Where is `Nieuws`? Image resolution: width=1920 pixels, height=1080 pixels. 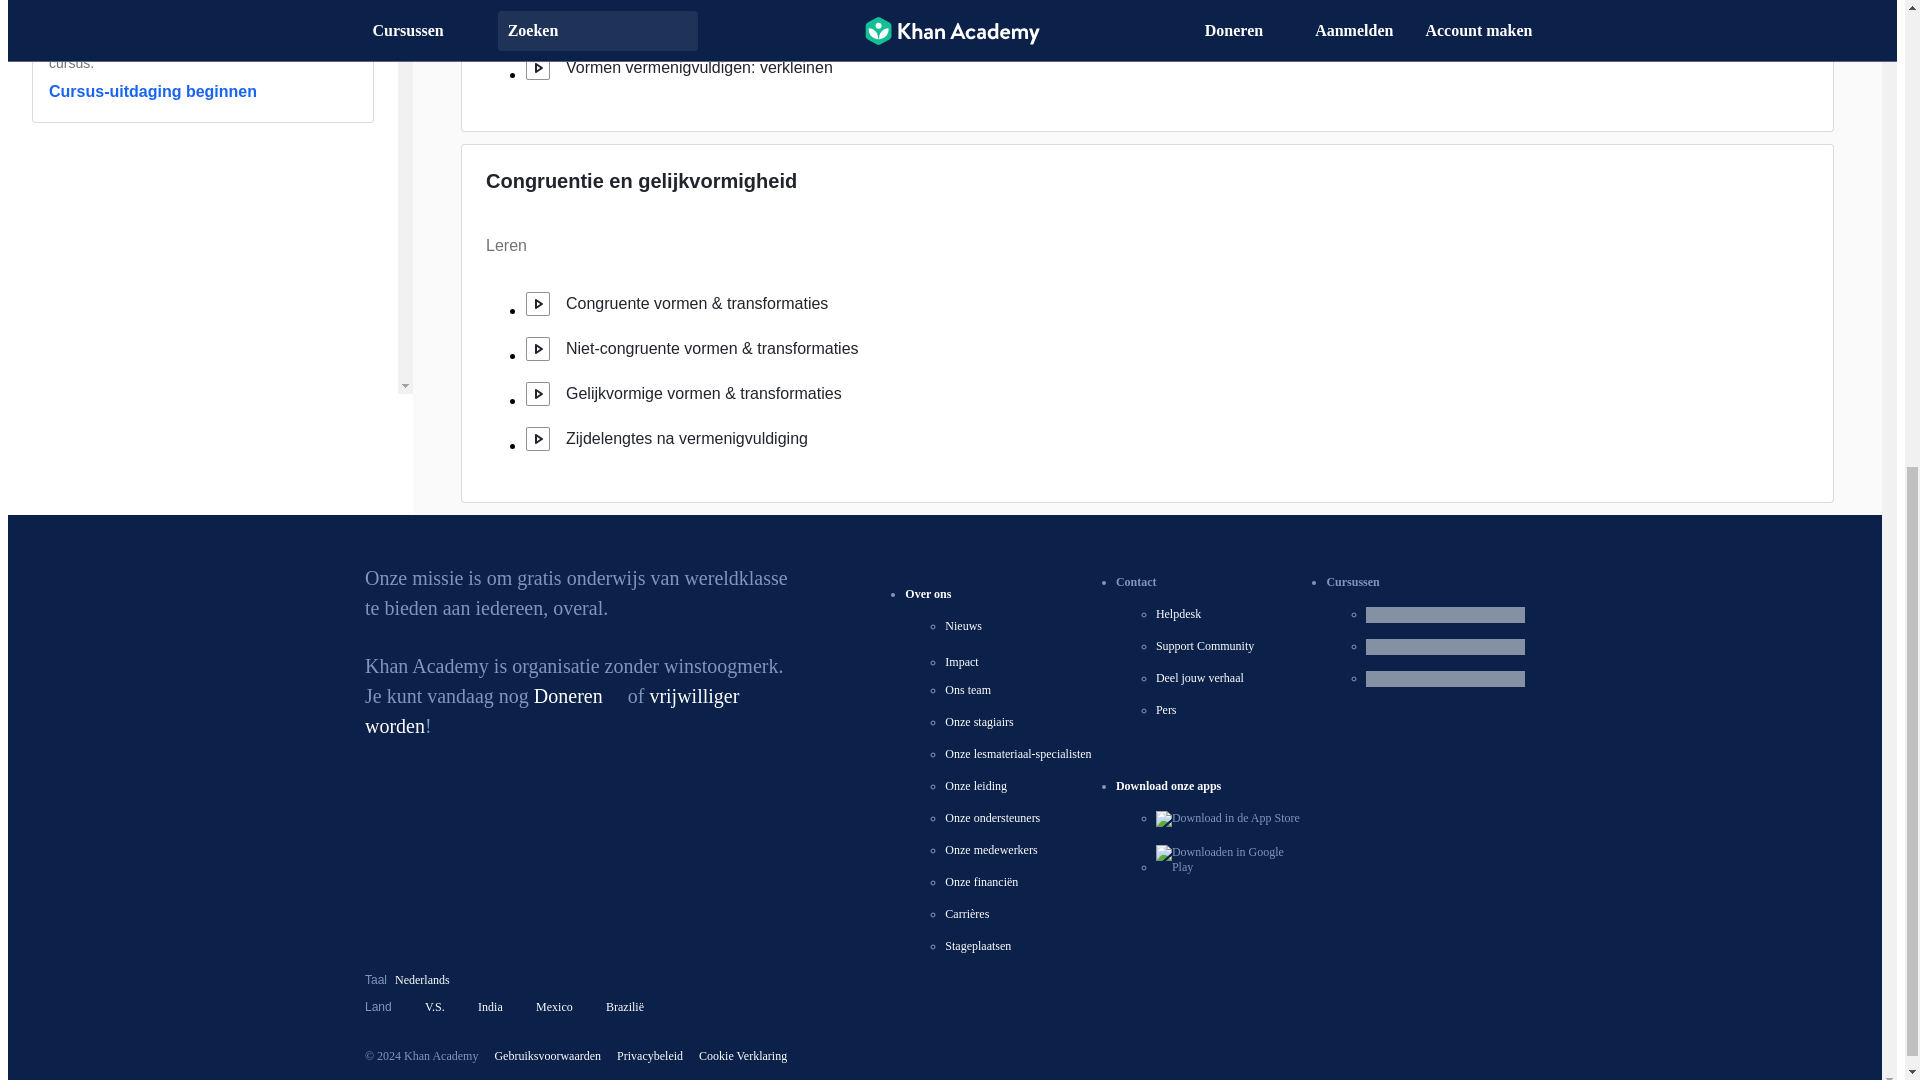
Nieuws is located at coordinates (962, 625).